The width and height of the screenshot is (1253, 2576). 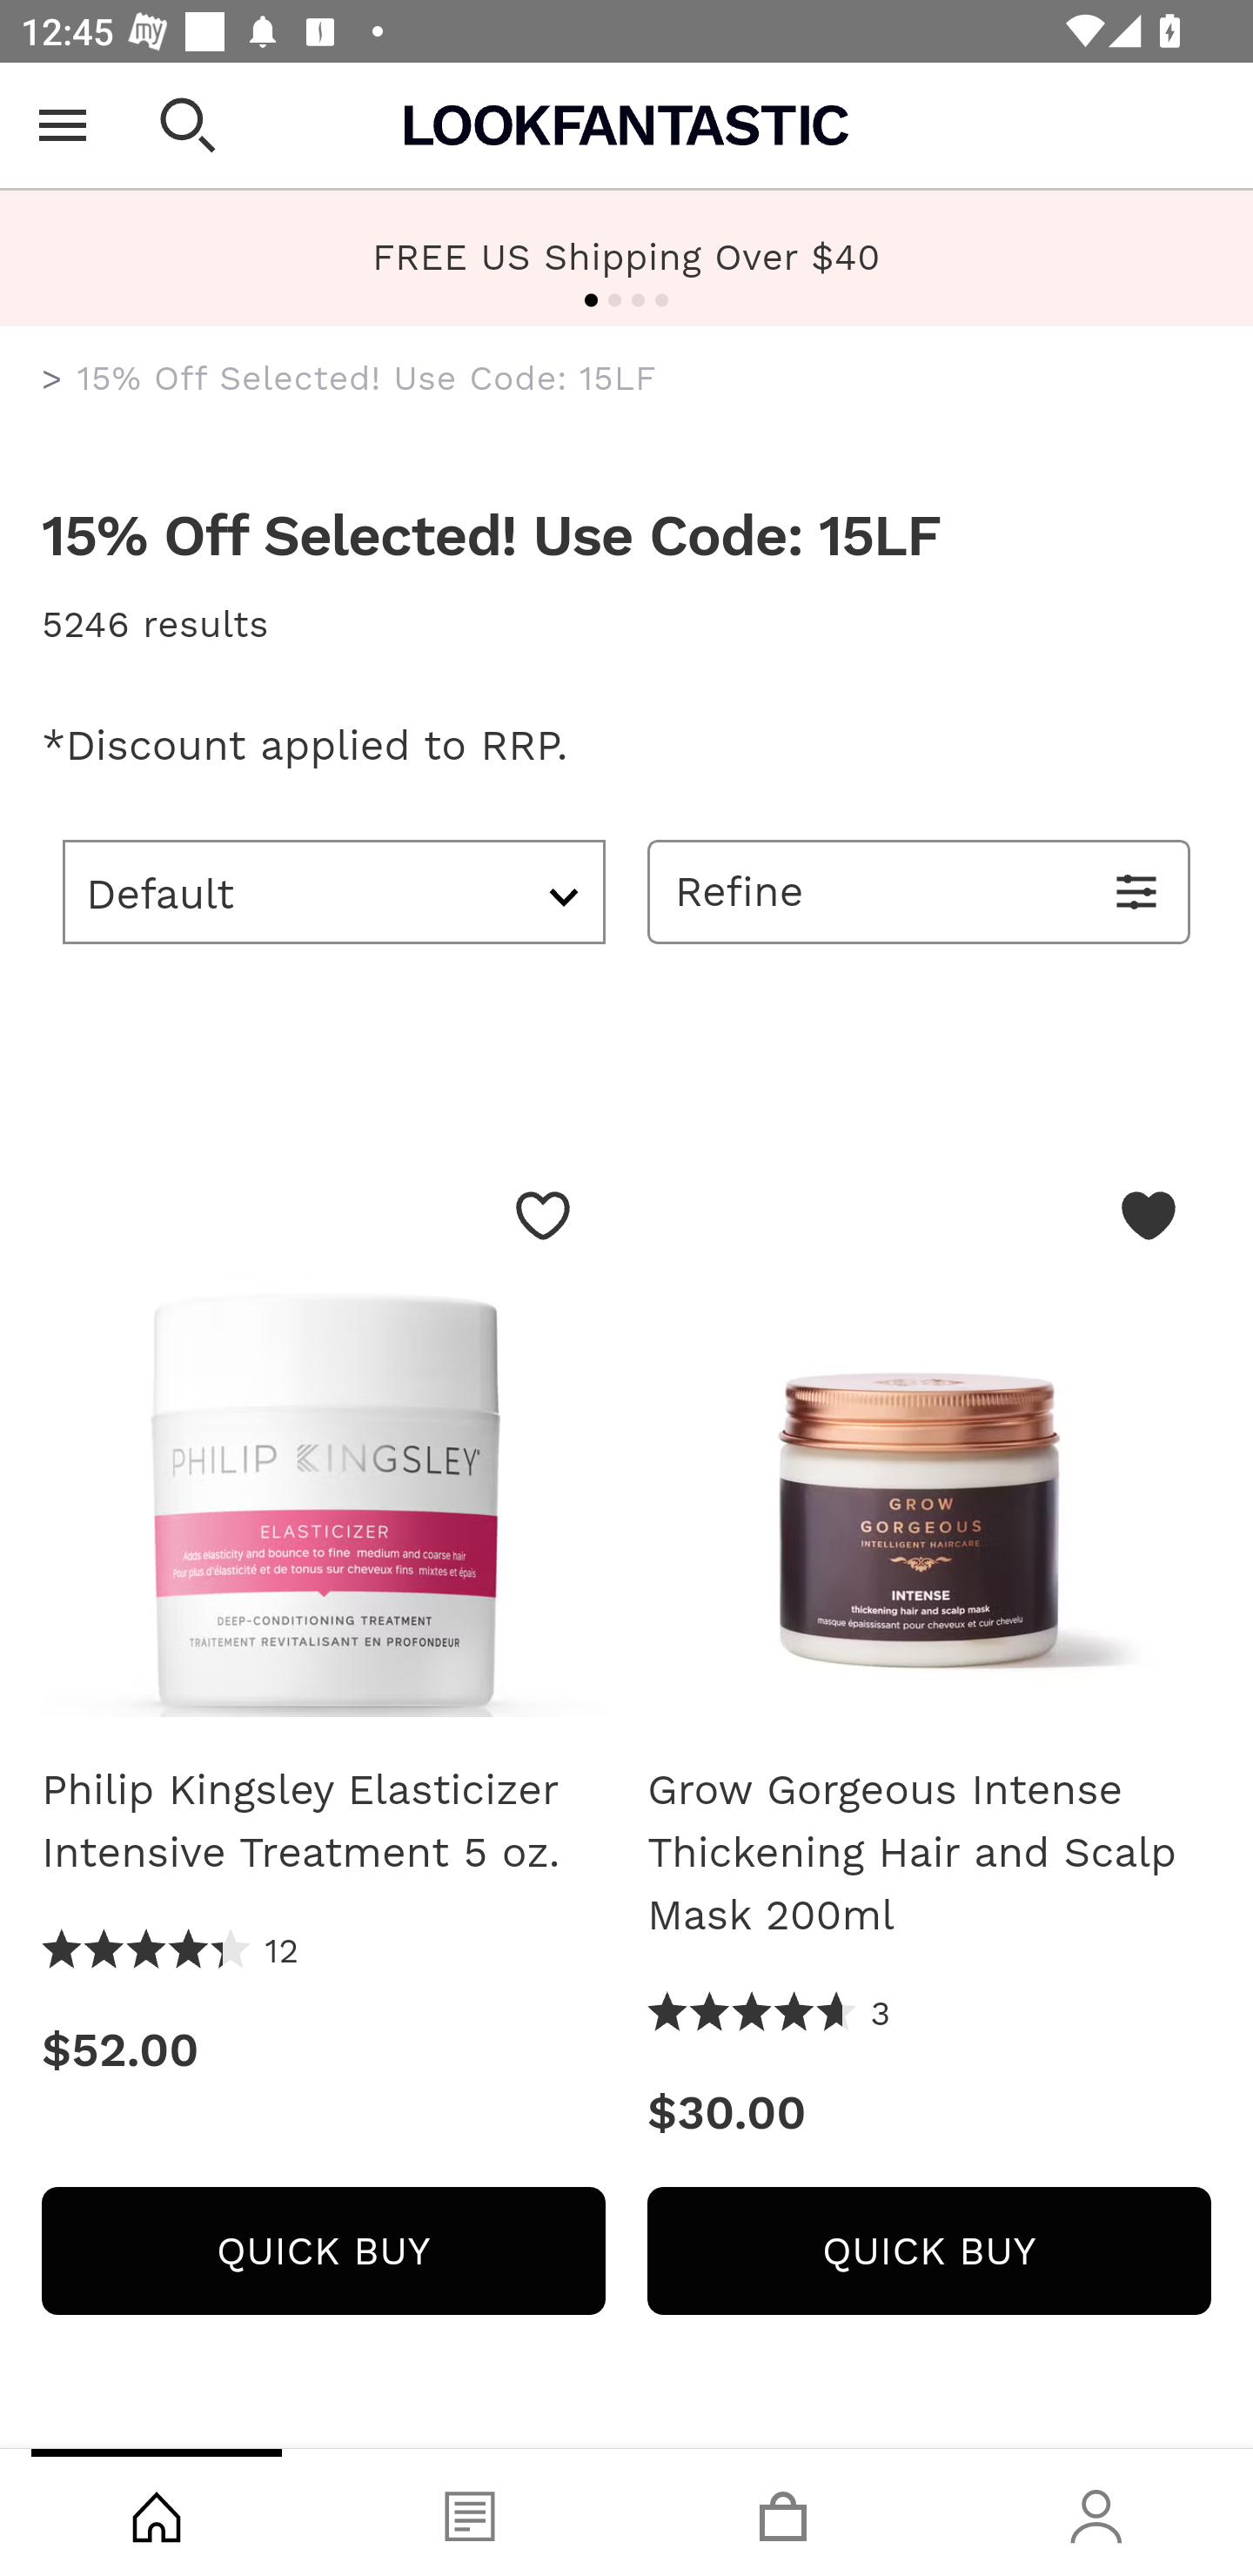 I want to click on us.lookfantastic, so click(x=52, y=379).